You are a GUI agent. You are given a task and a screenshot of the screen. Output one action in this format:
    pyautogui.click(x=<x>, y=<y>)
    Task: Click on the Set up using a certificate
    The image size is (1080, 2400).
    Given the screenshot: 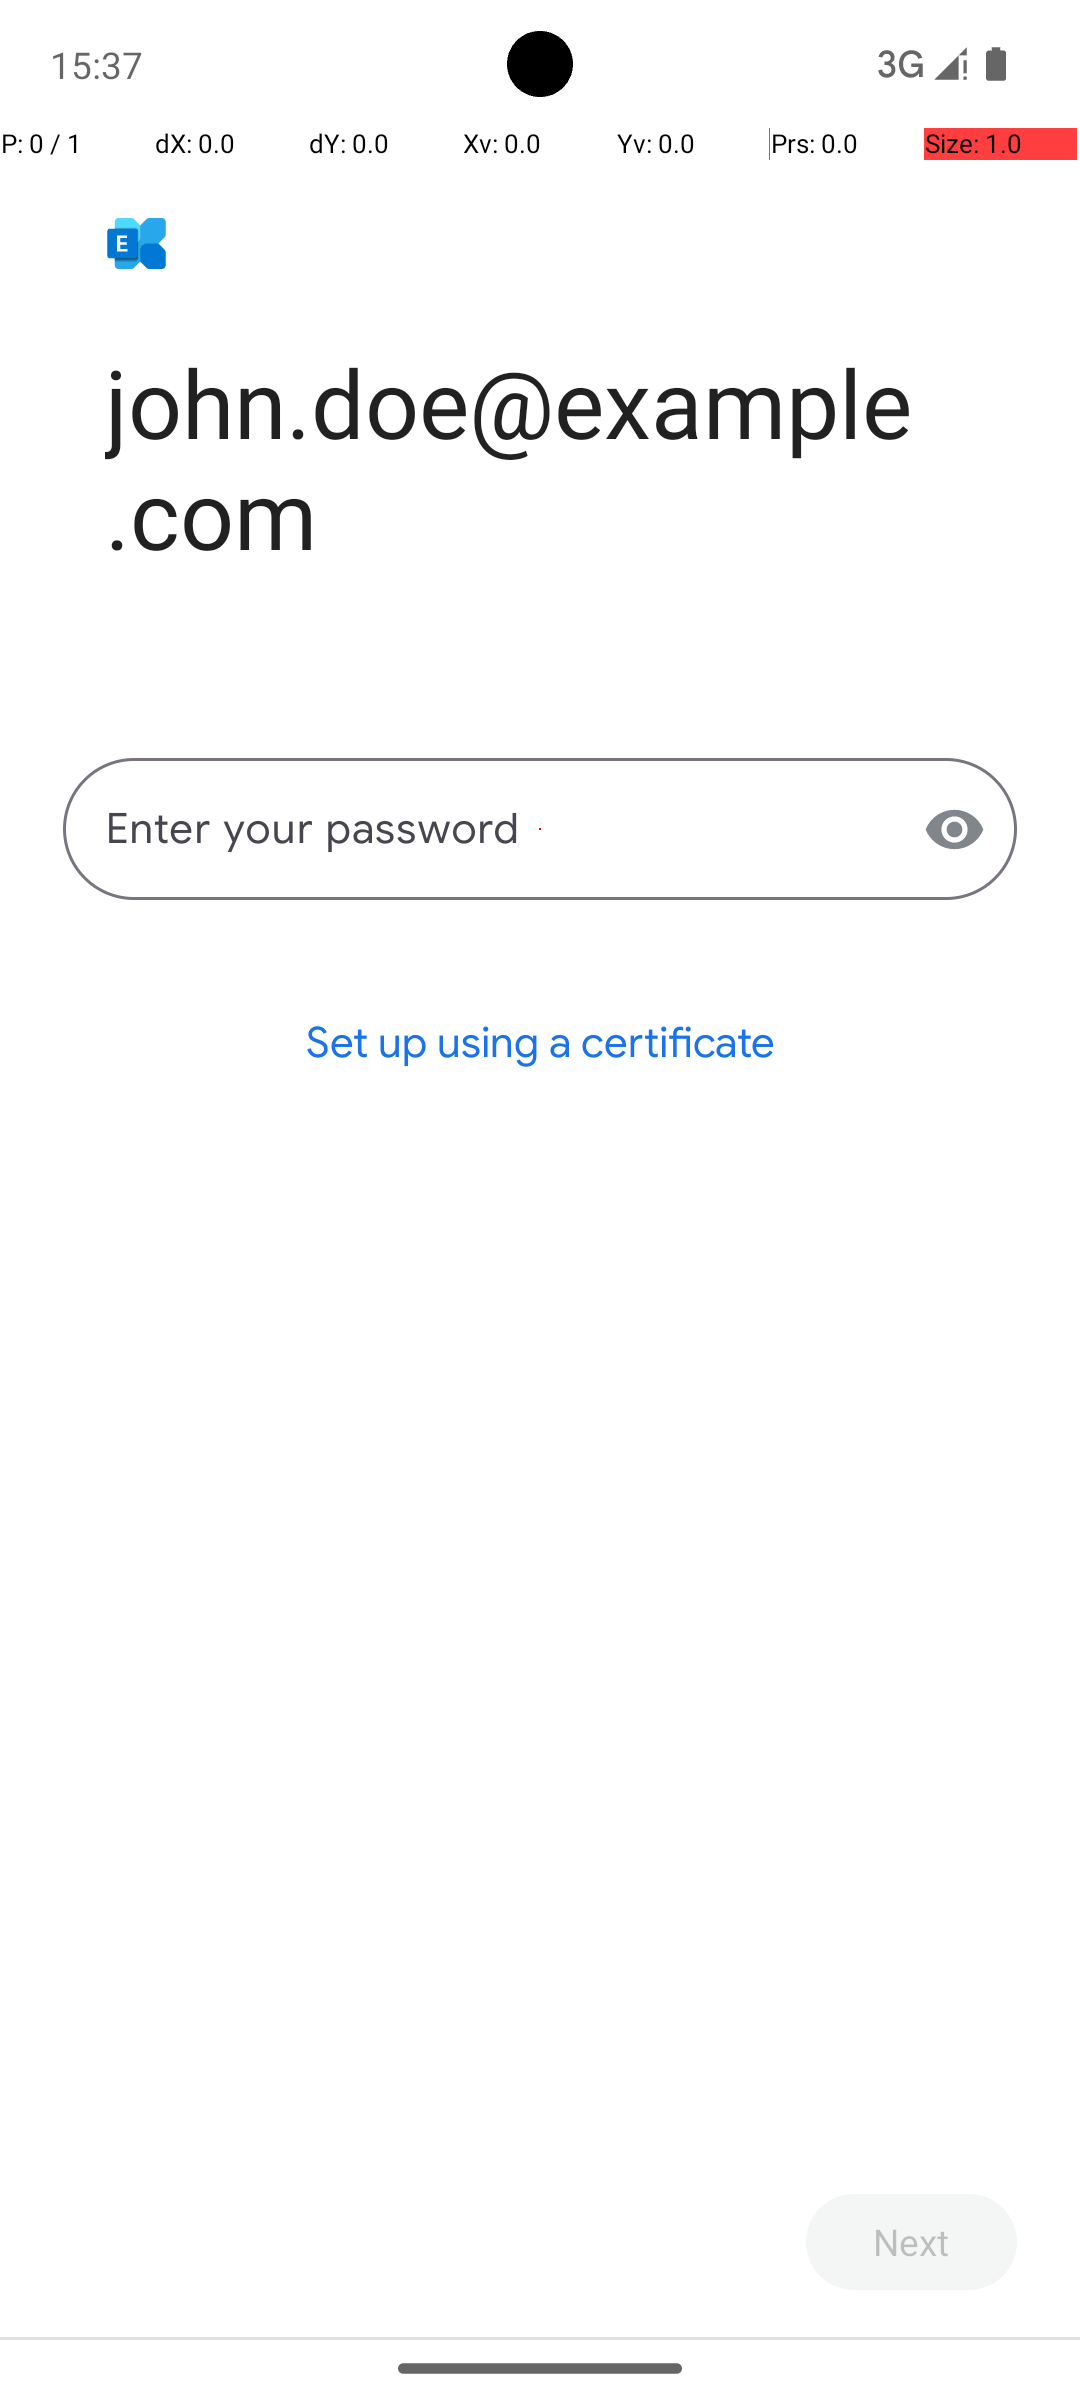 What is the action you would take?
    pyautogui.click(x=540, y=1042)
    